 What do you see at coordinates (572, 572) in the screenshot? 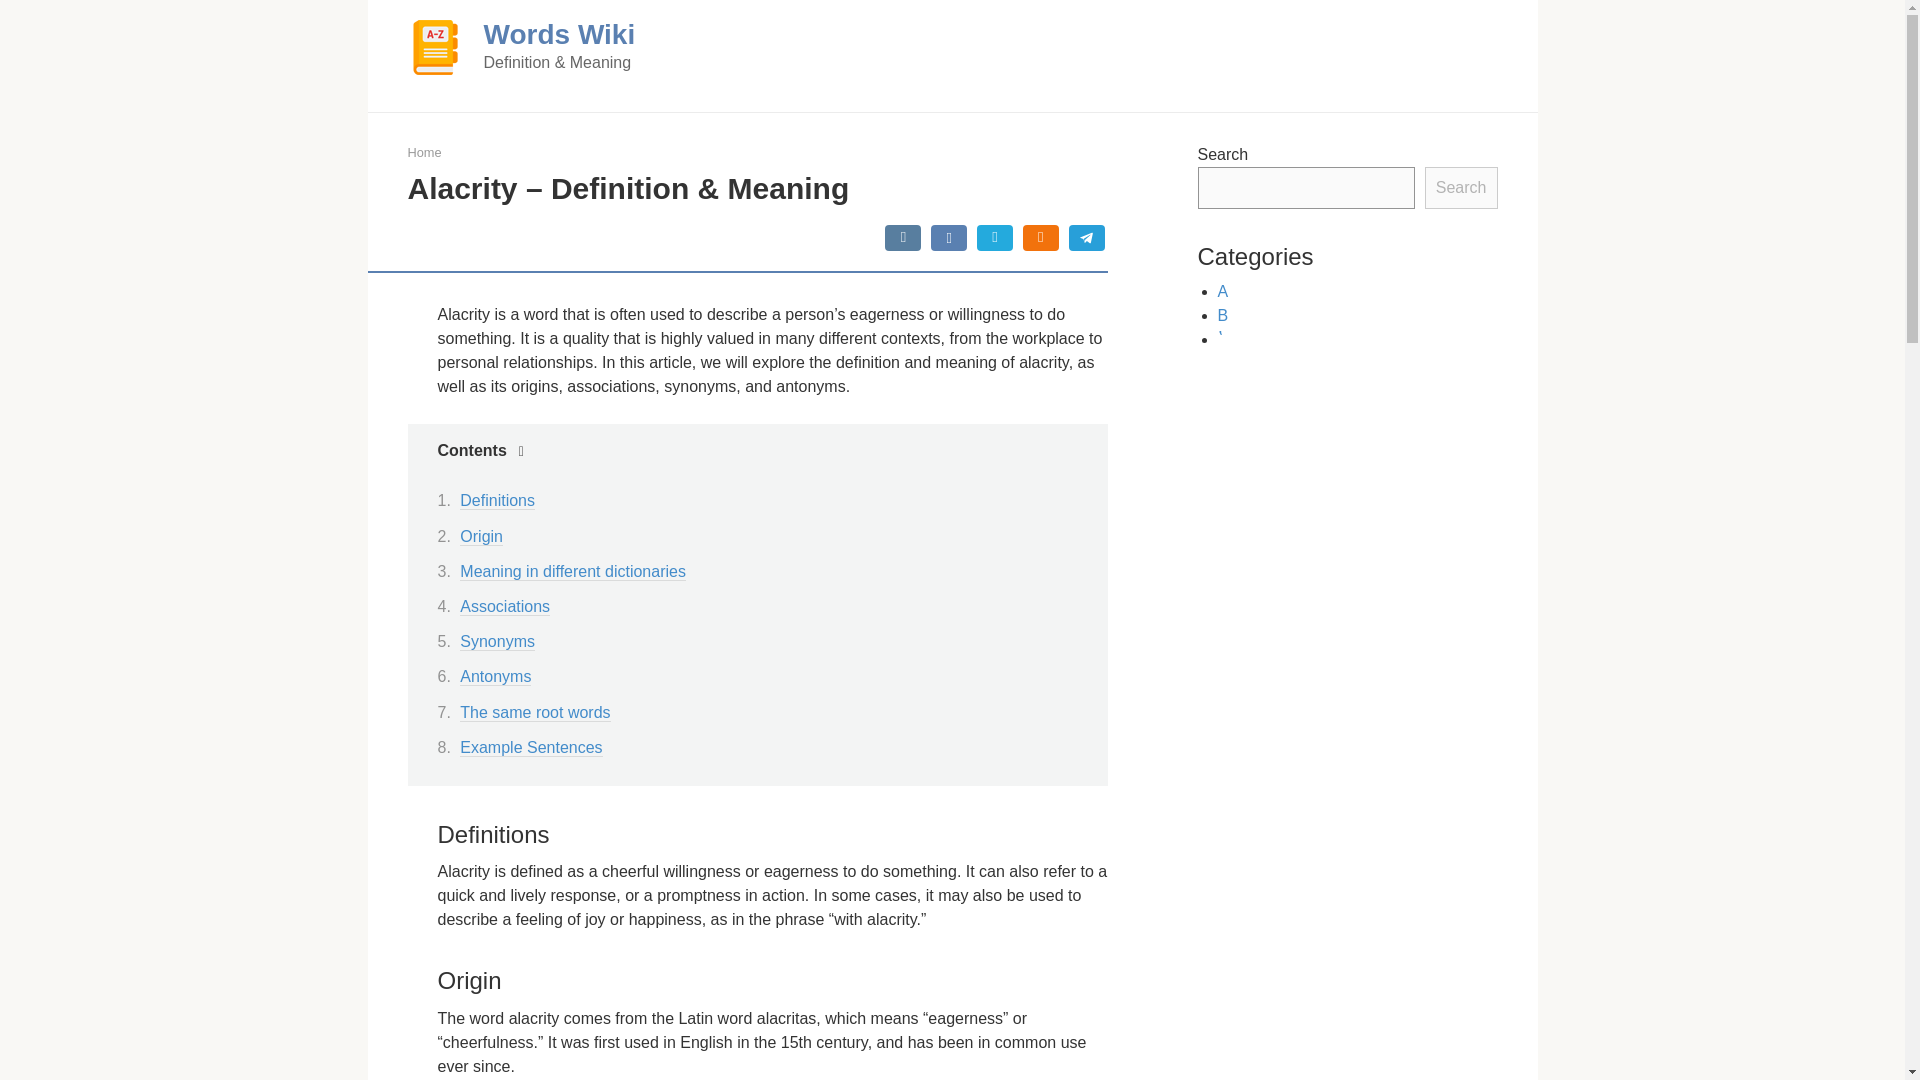
I see `Meaning in different dictionaries` at bounding box center [572, 572].